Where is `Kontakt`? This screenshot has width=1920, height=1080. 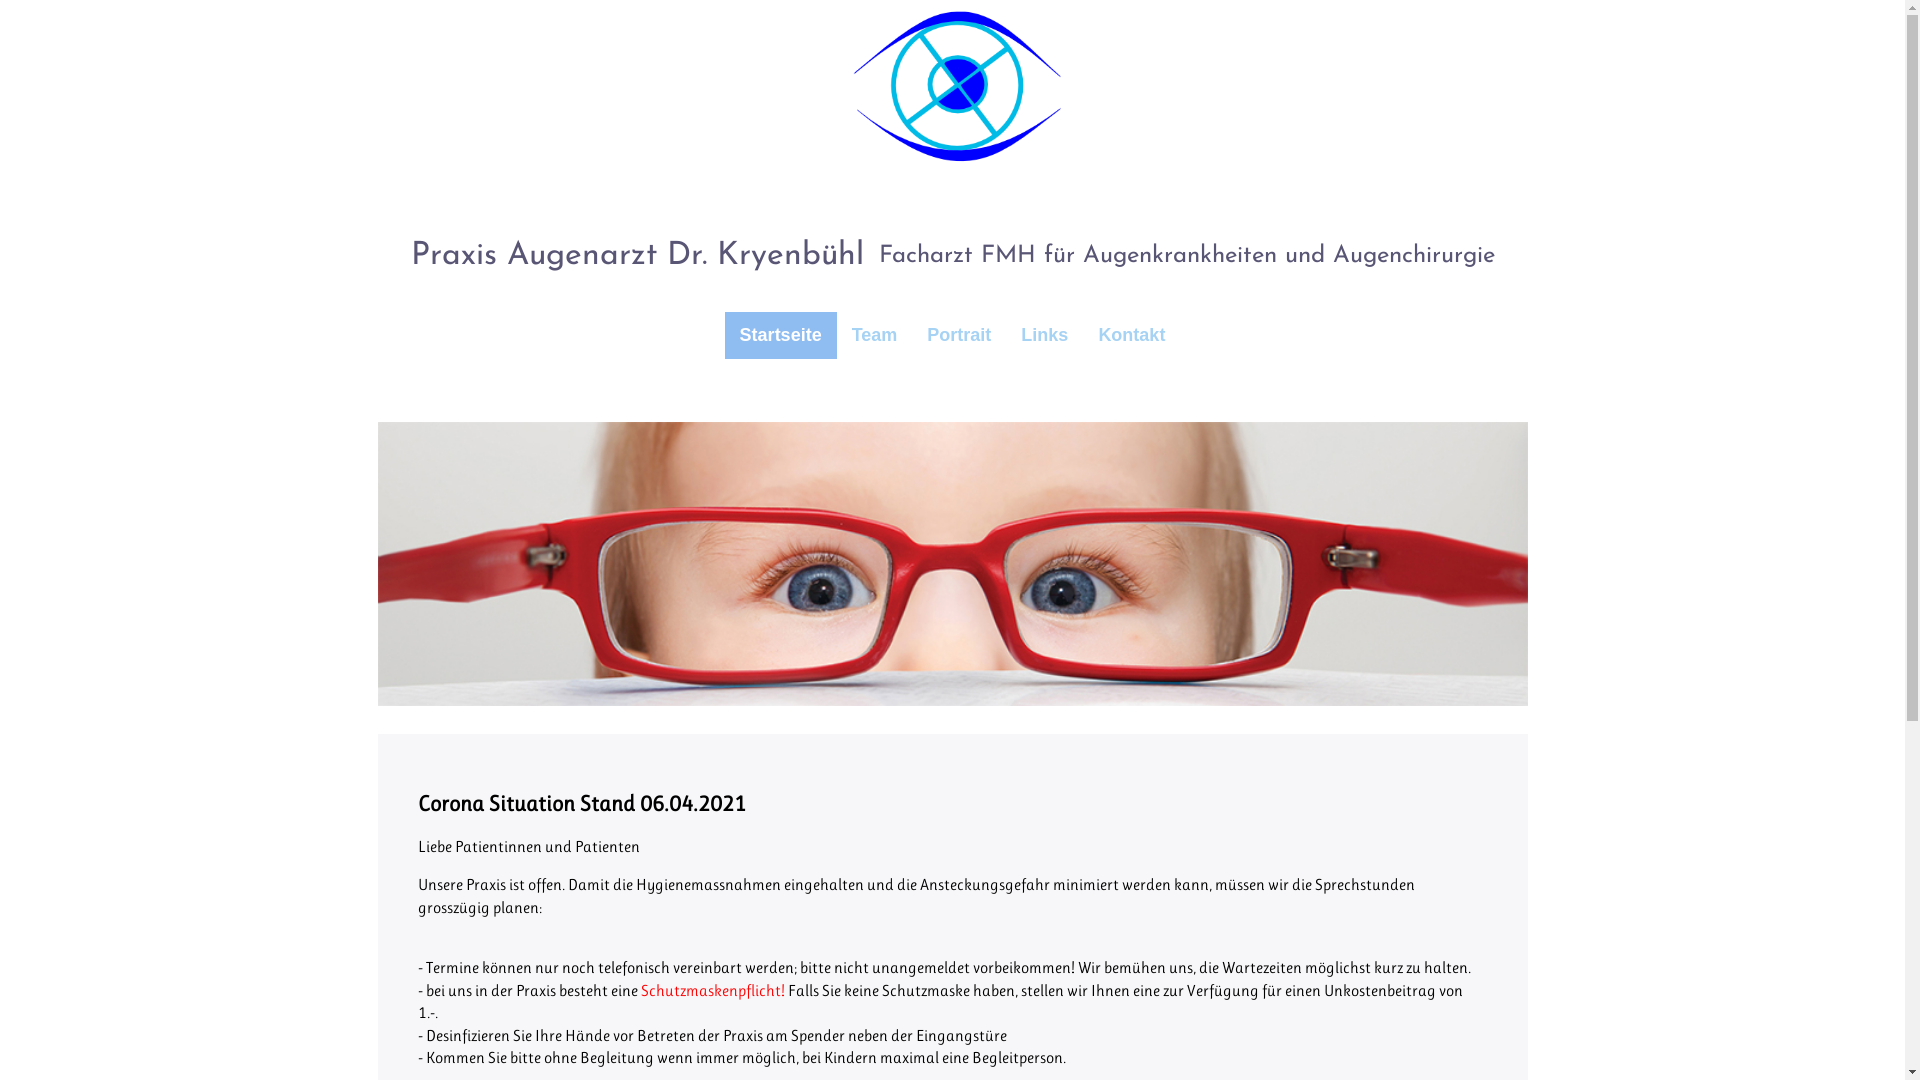
Kontakt is located at coordinates (1132, 335).